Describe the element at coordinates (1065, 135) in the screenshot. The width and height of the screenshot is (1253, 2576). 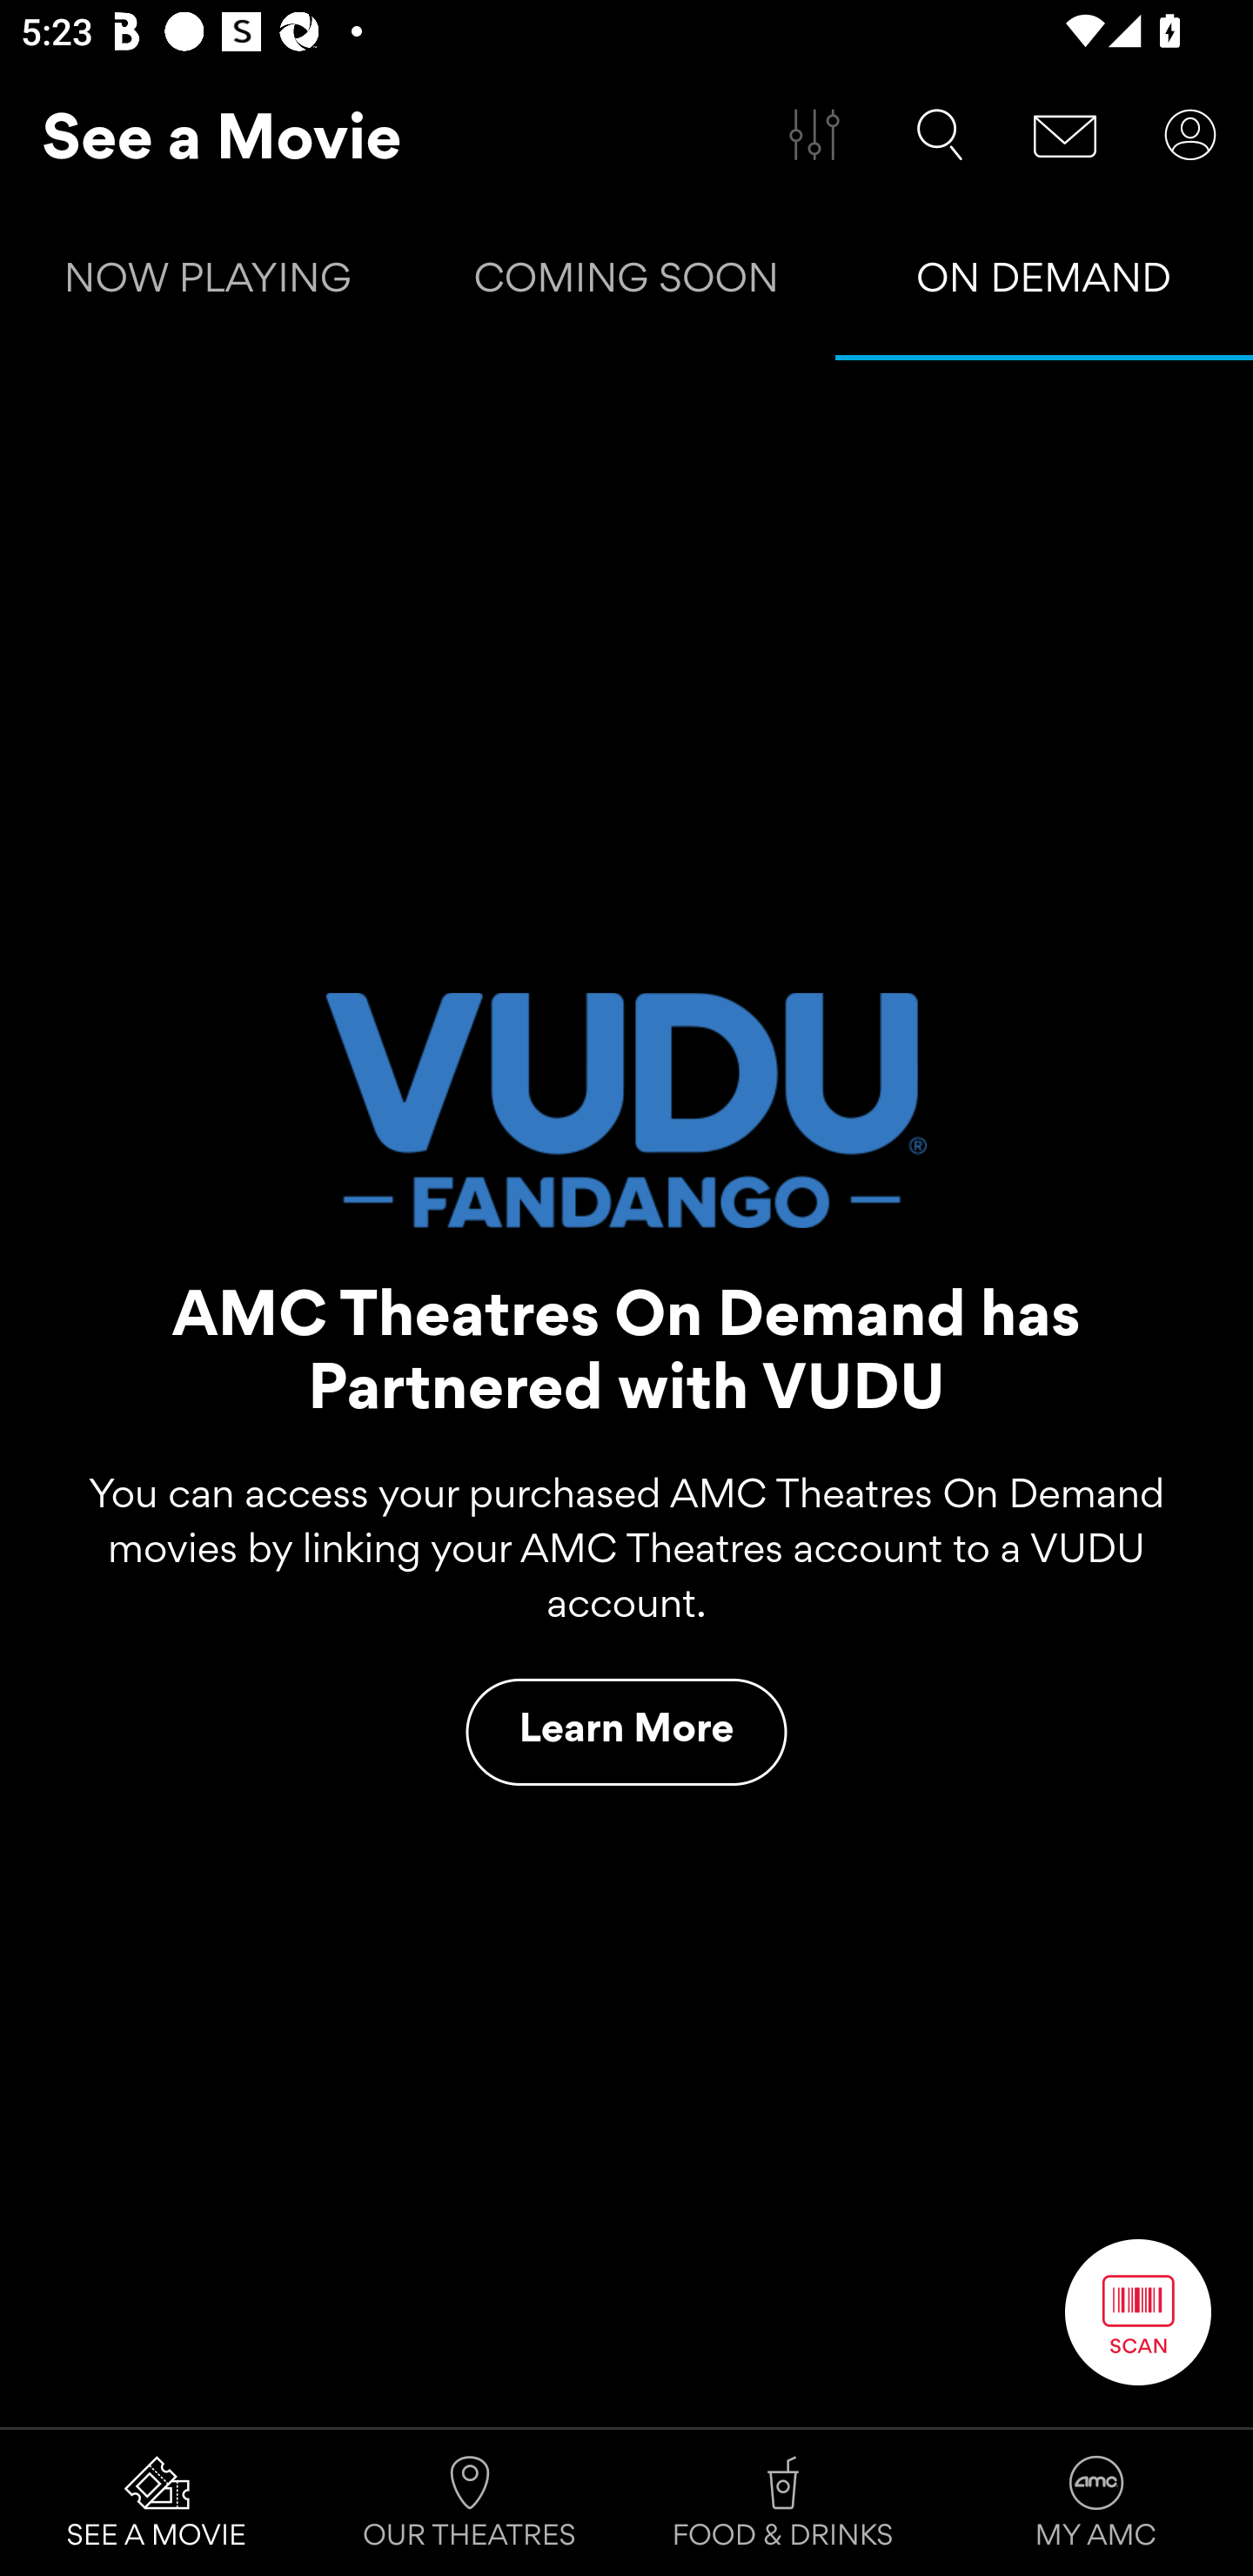
I see `Message Center` at that location.